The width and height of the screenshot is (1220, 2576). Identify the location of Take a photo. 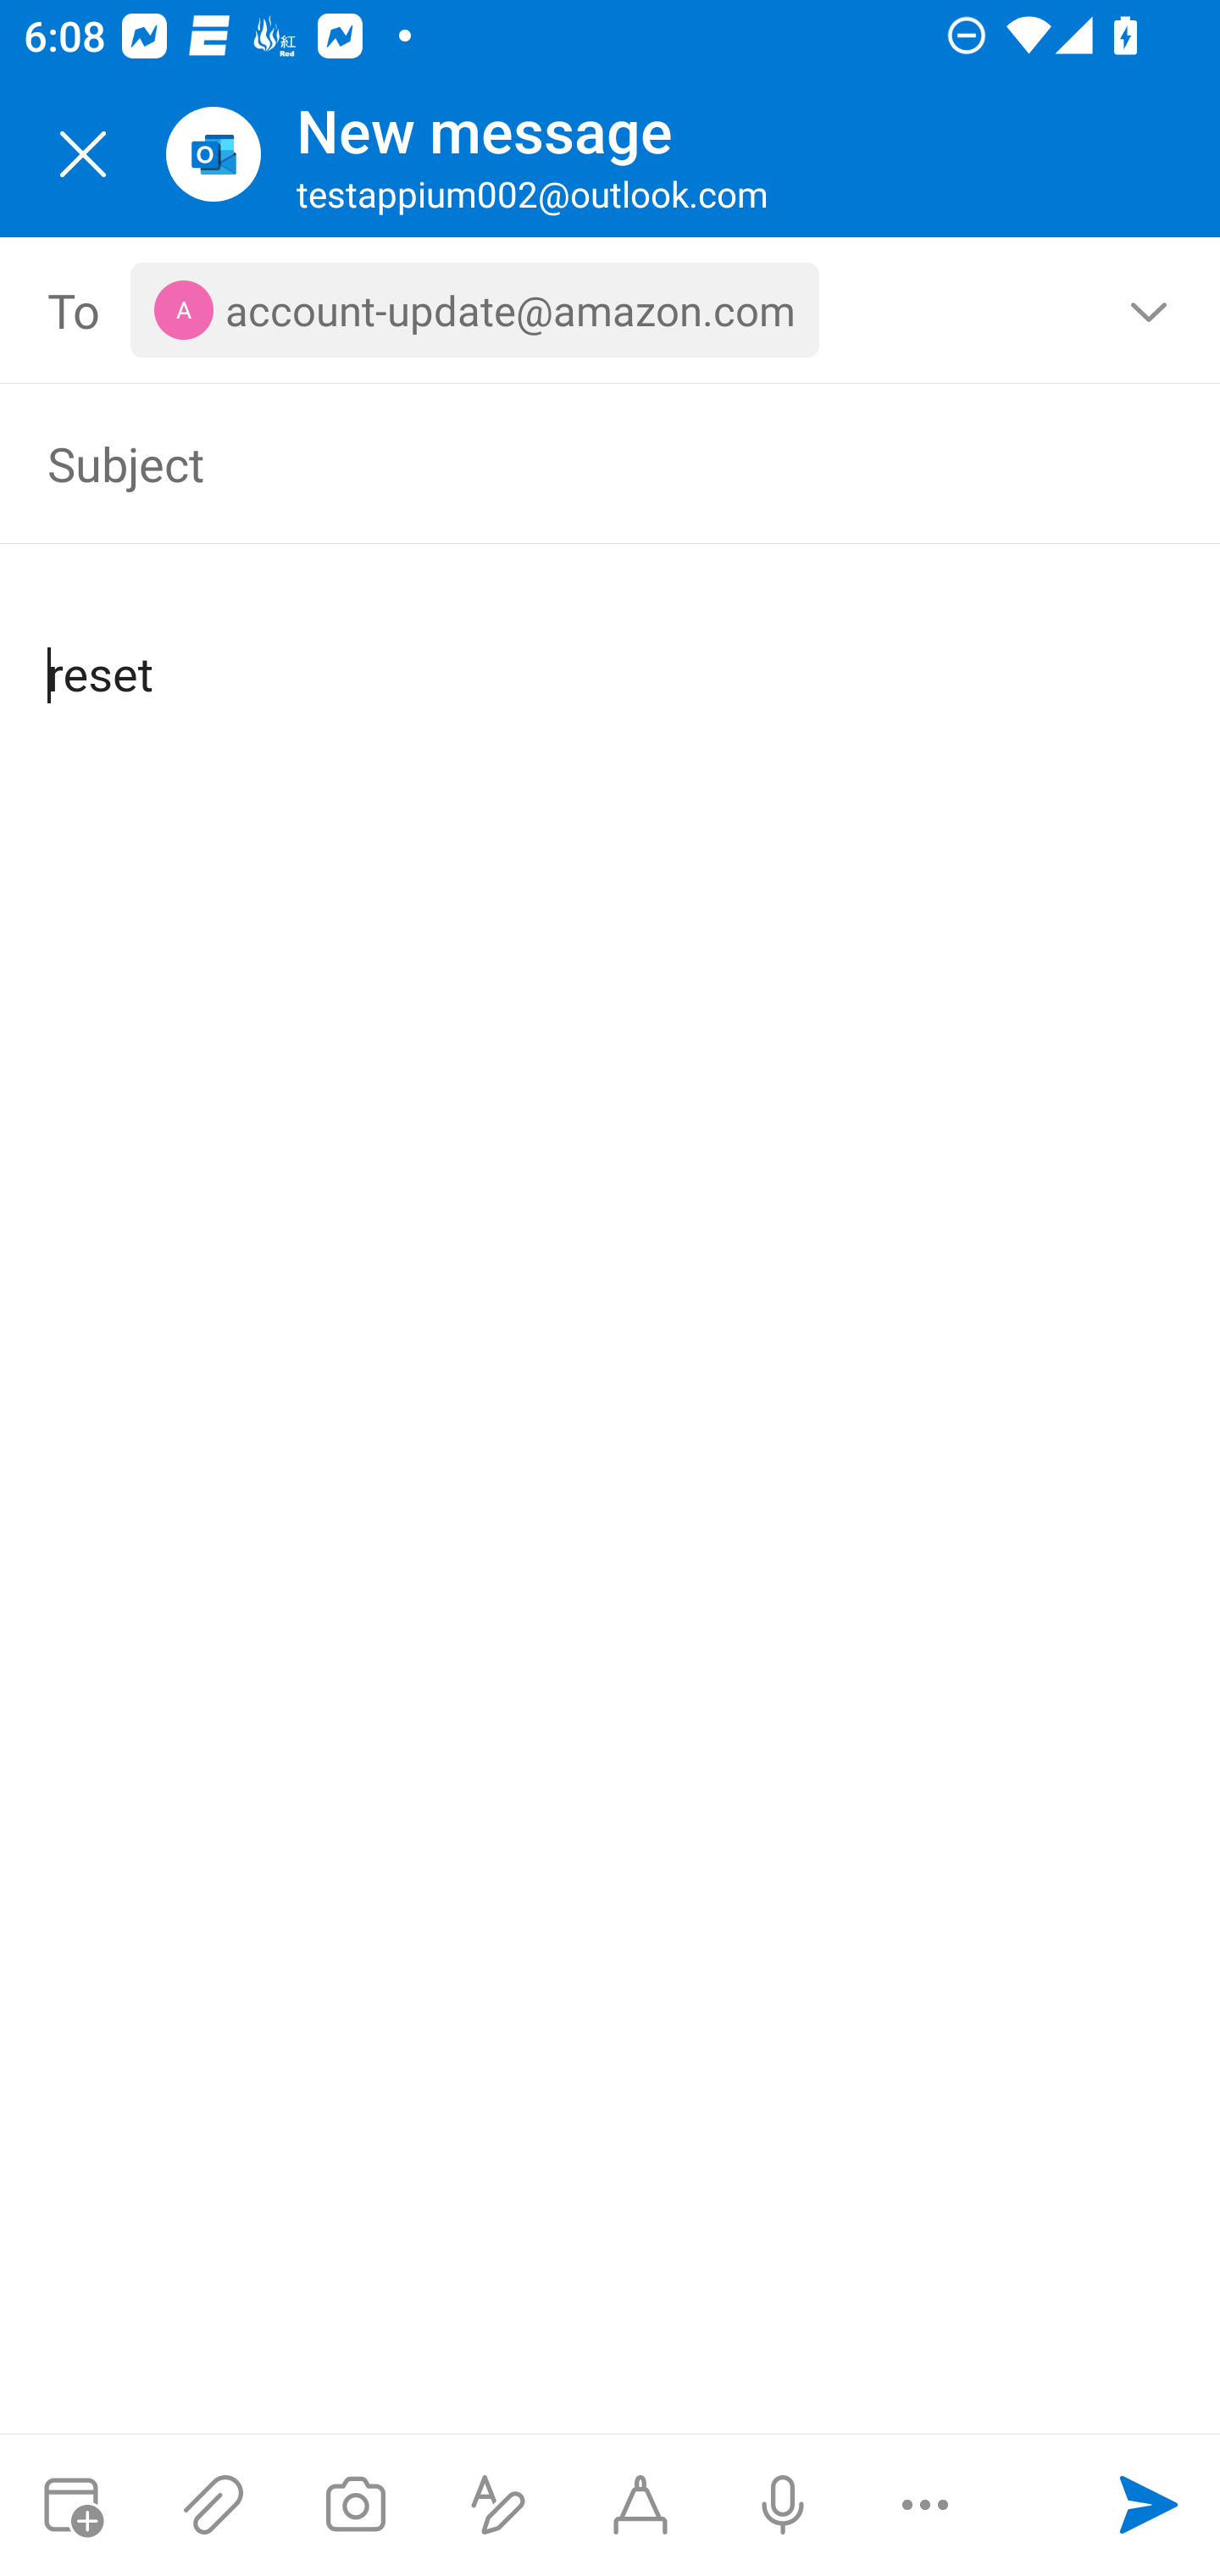
(355, 2505).